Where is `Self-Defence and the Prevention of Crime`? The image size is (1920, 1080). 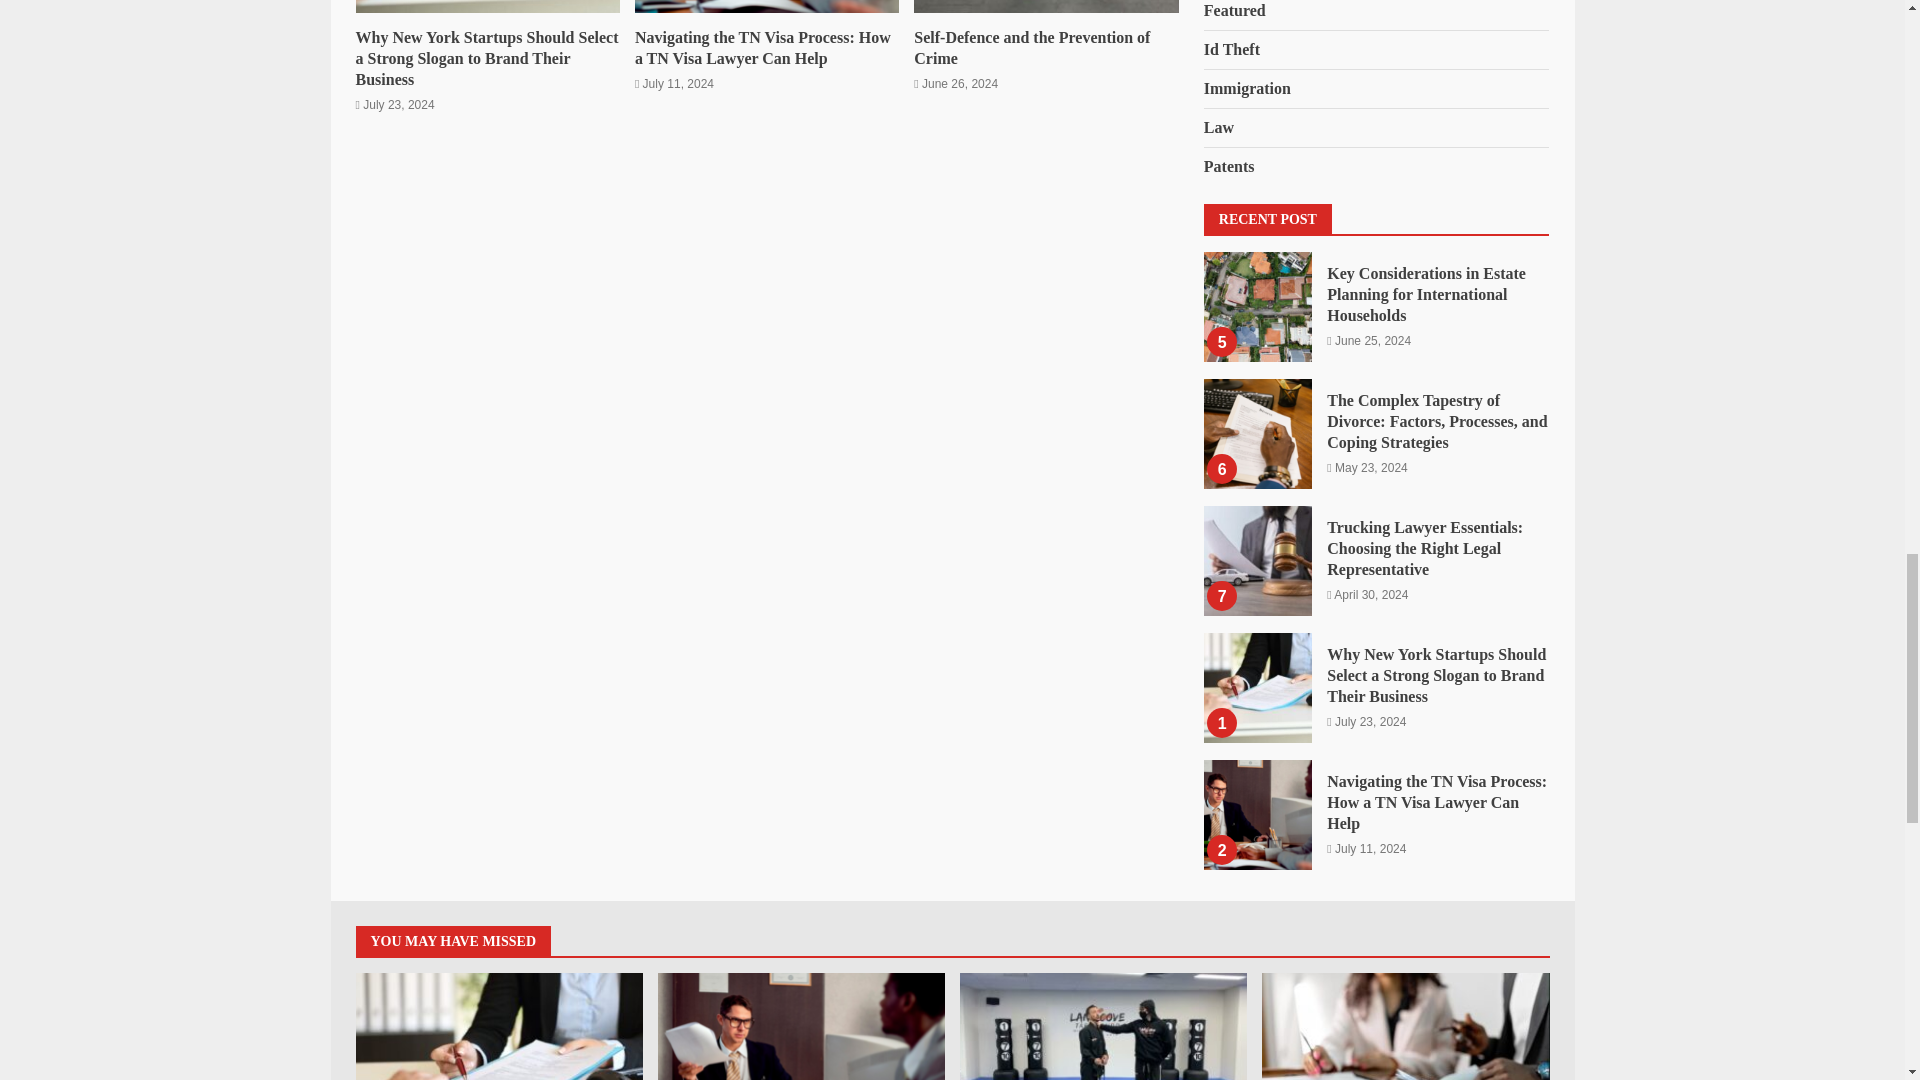 Self-Defence and the Prevention of Crime is located at coordinates (1032, 48).